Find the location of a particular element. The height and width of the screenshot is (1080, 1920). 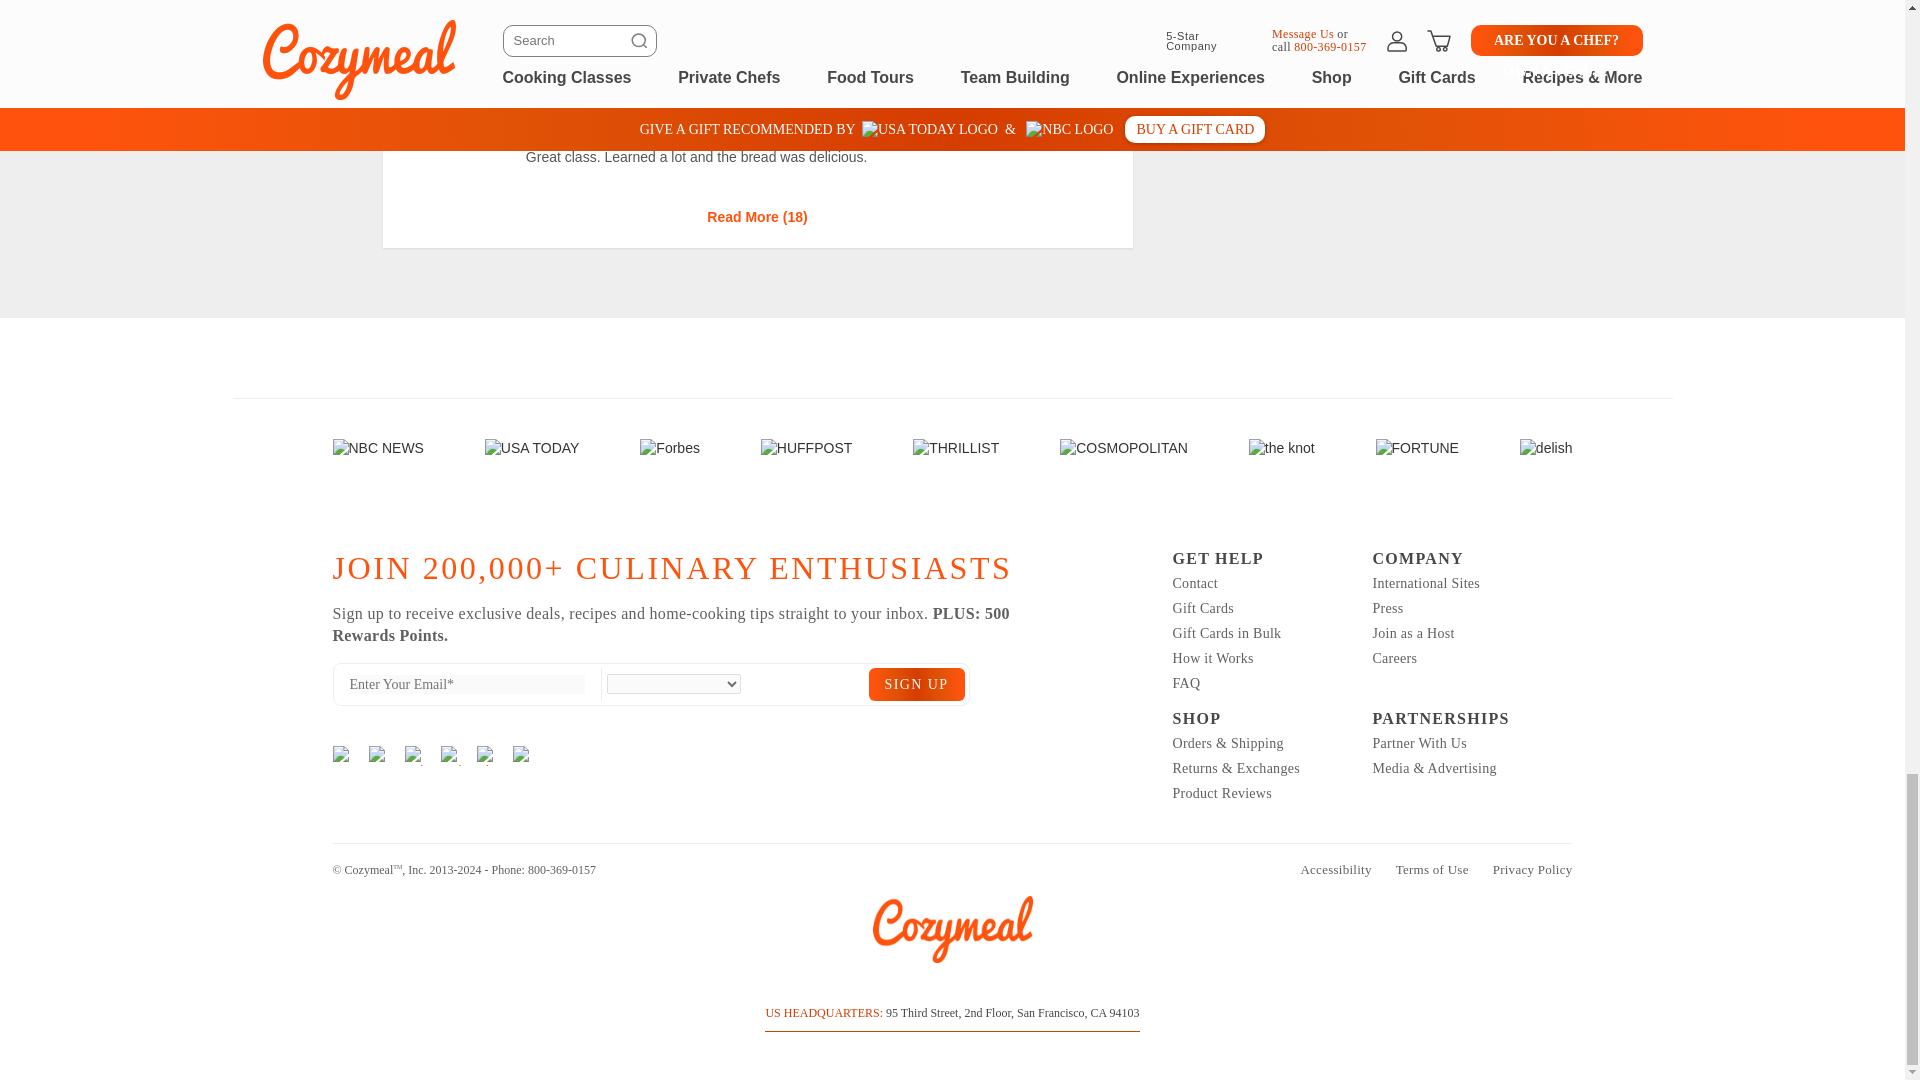

Pinterest is located at coordinates (486, 756).